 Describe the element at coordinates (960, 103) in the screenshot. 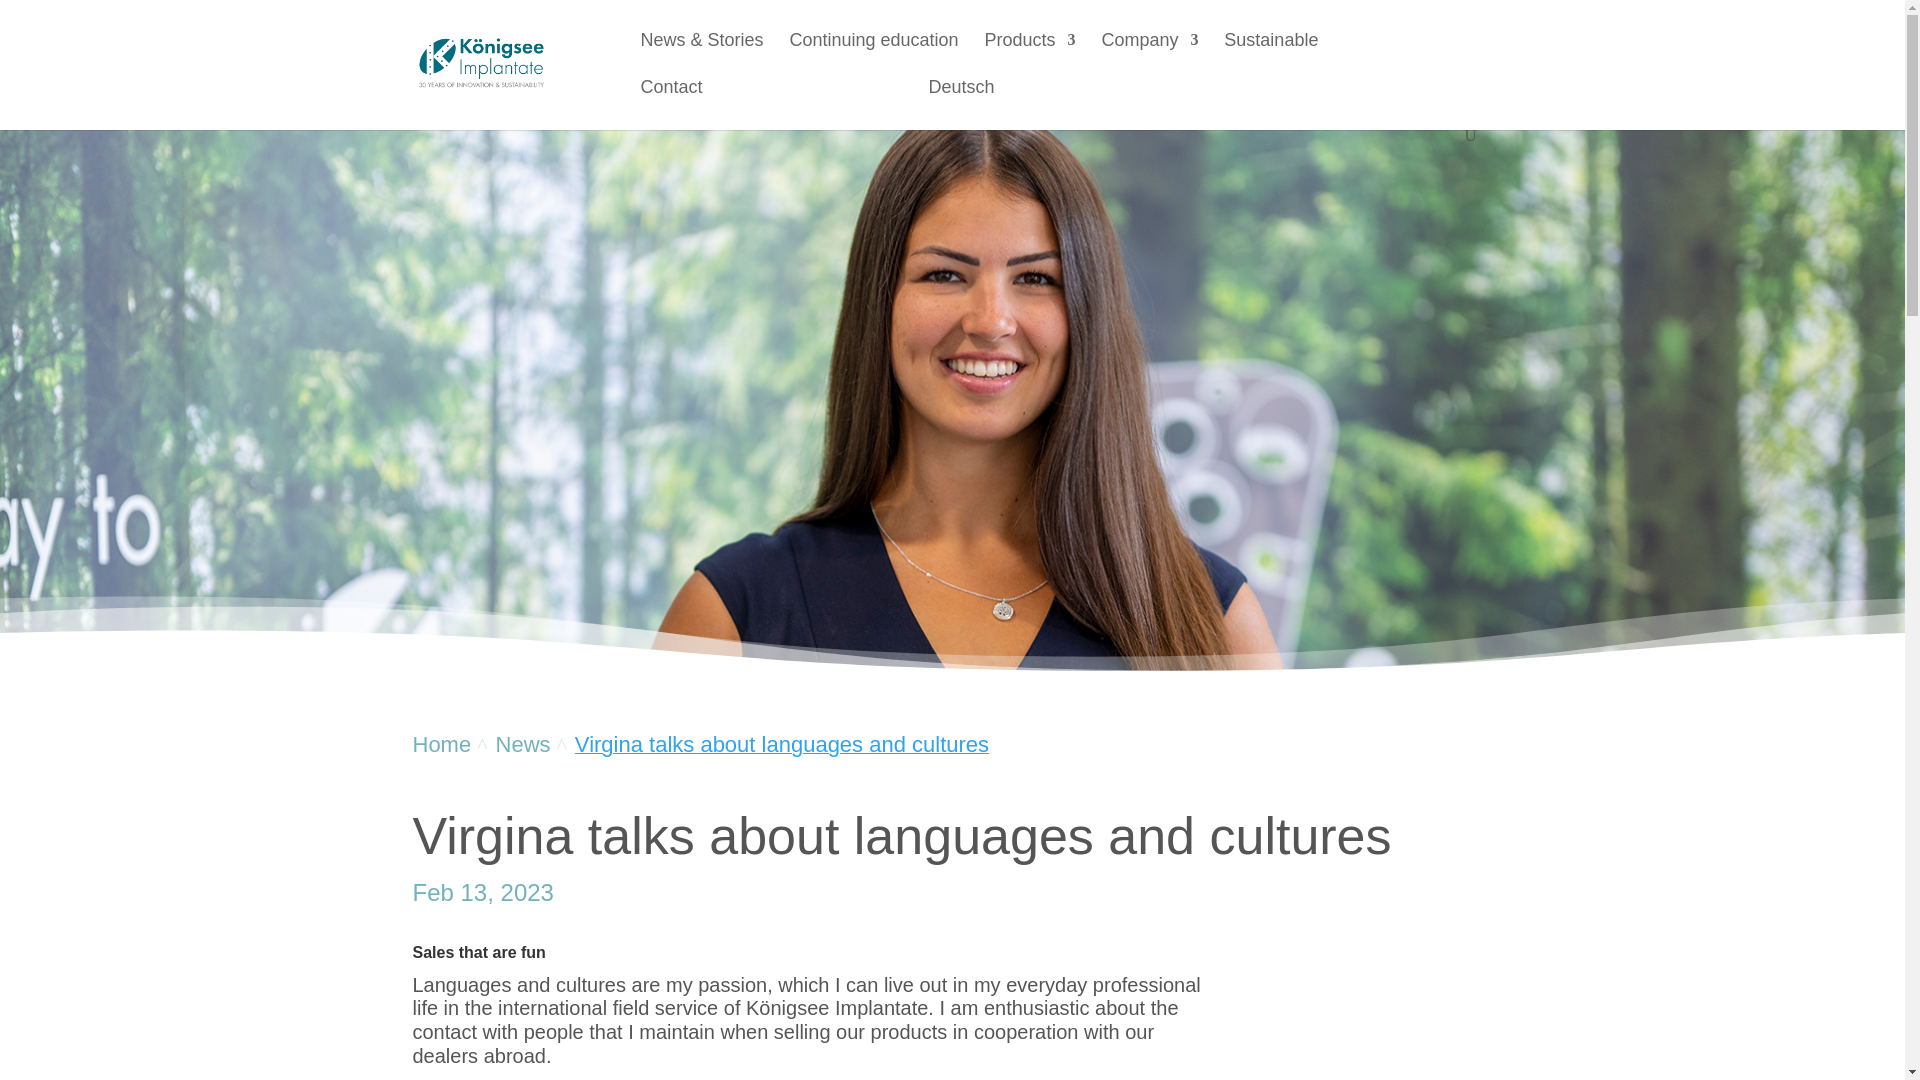

I see `Deutsch` at that location.